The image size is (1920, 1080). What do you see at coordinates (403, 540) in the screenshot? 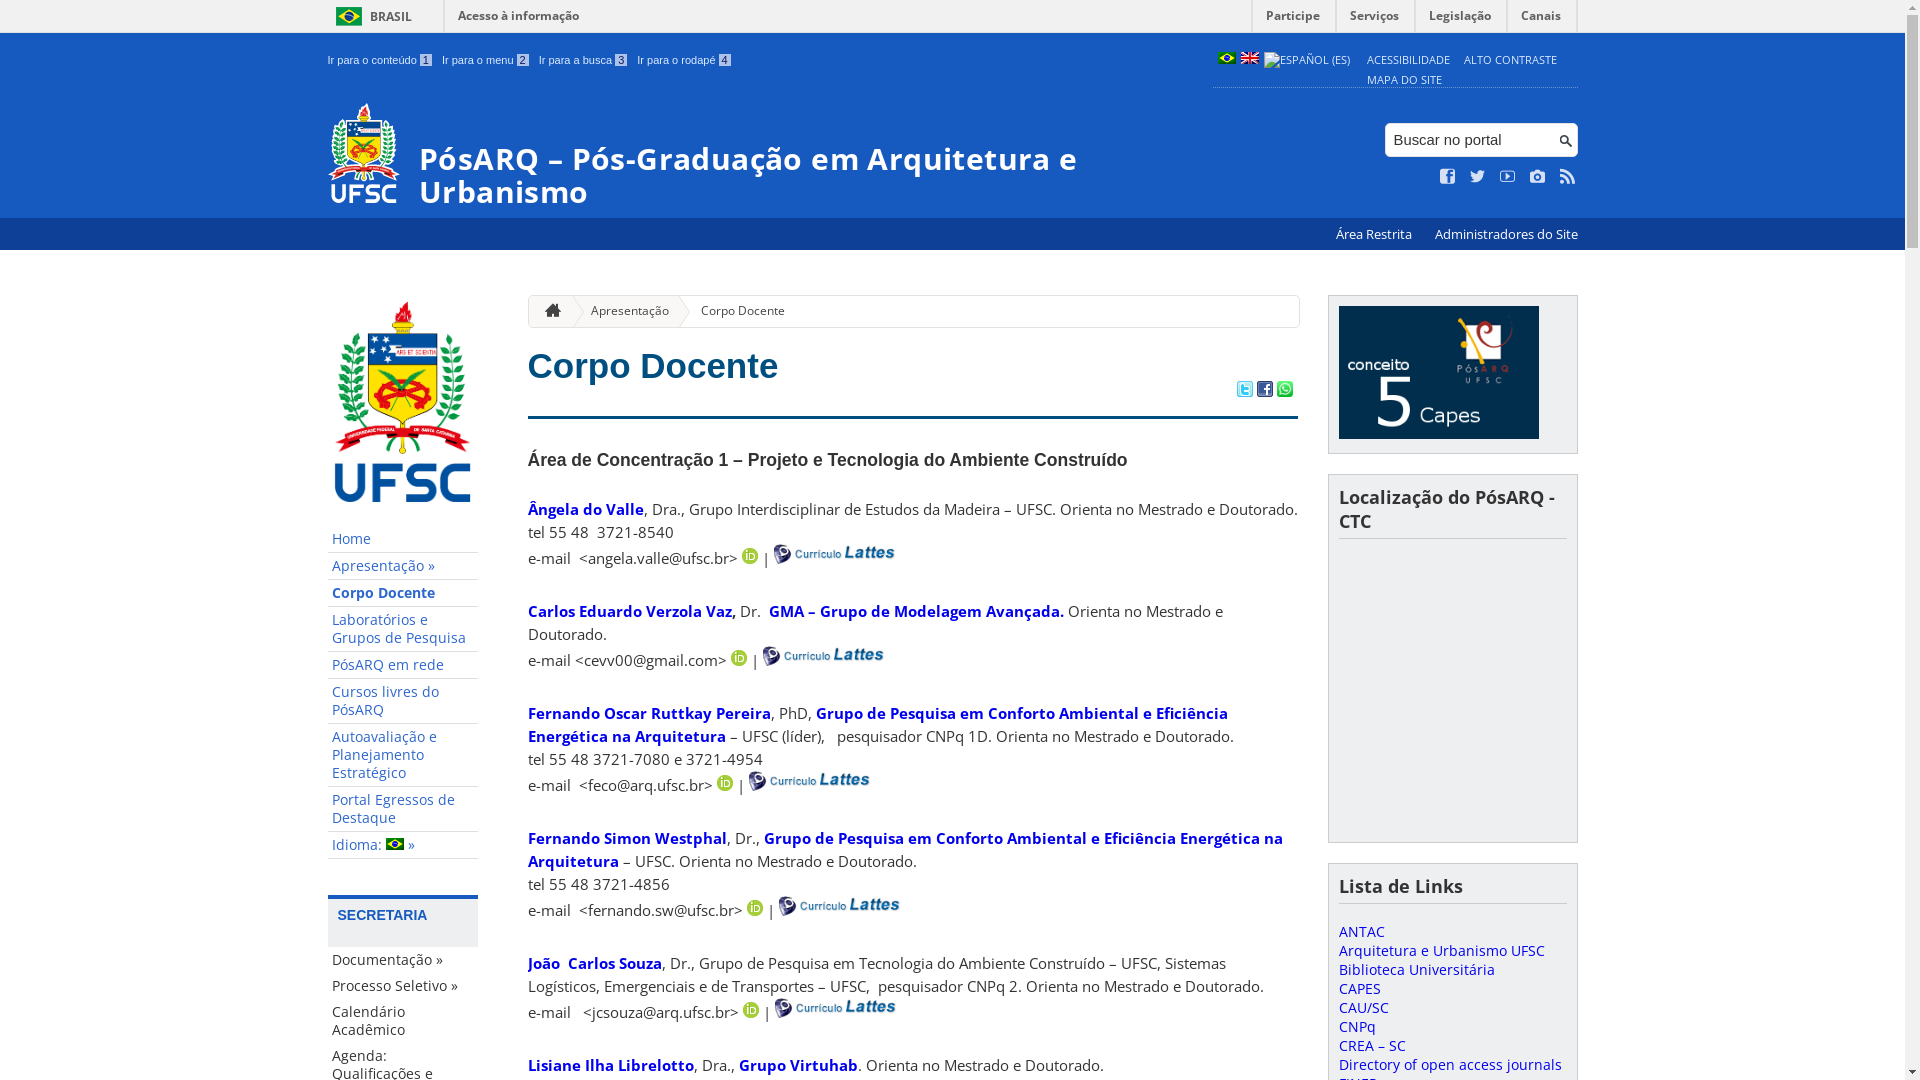
I see `Home` at bounding box center [403, 540].